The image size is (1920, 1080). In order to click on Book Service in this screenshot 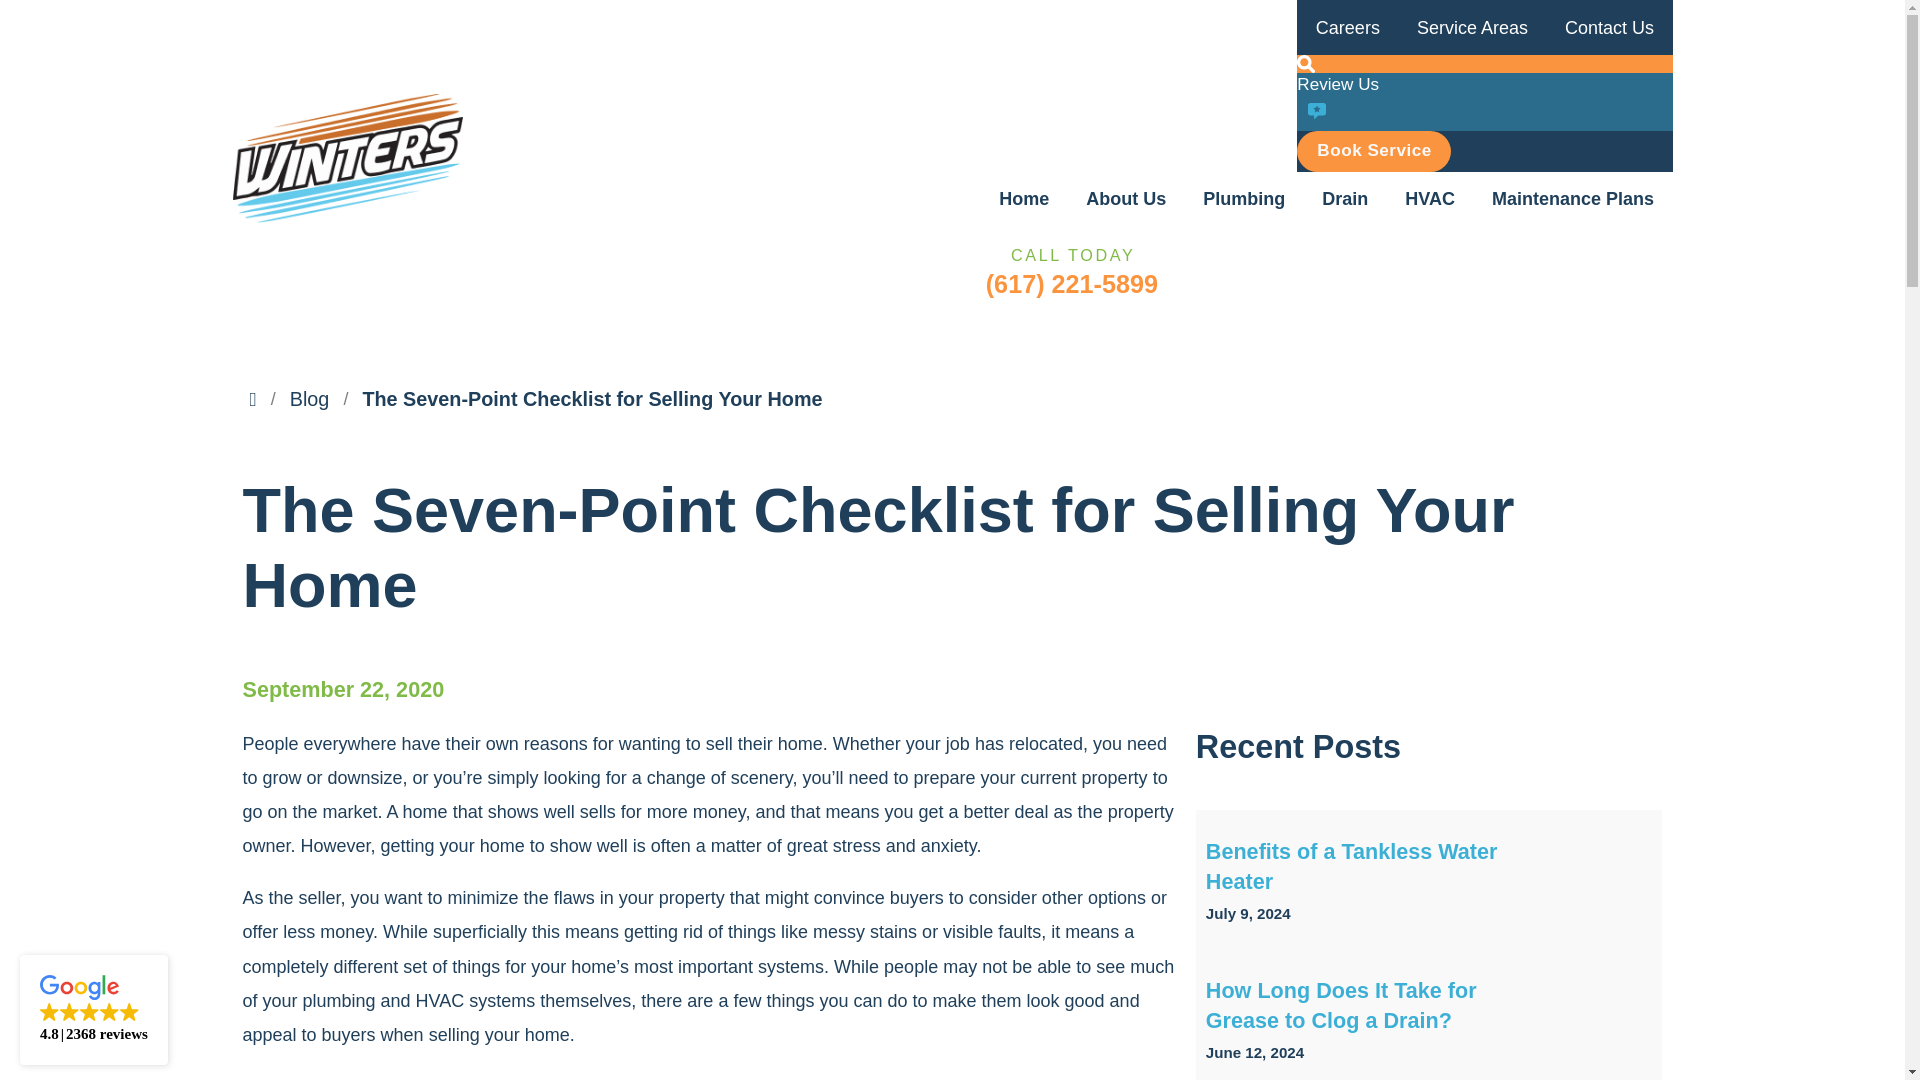, I will do `click(1374, 150)`.